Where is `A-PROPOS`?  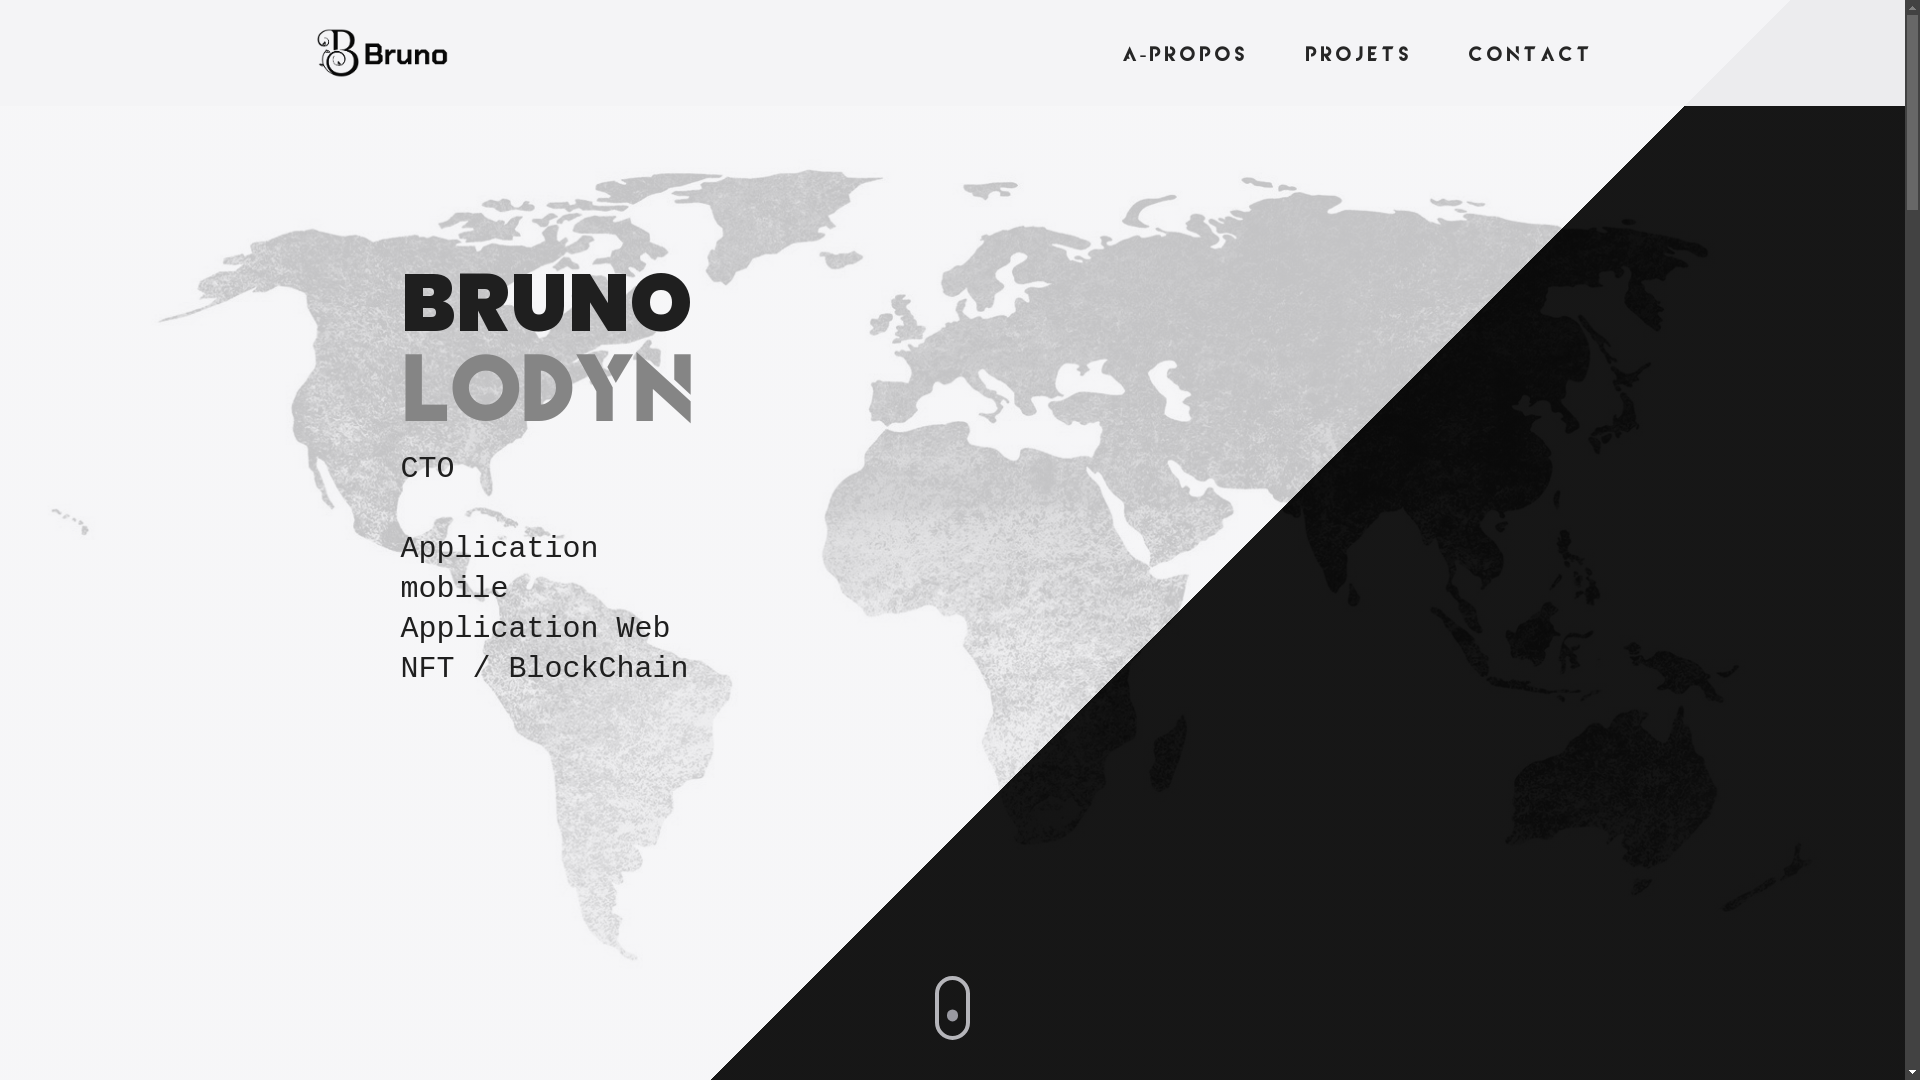 A-PROPOS is located at coordinates (1186, 55).